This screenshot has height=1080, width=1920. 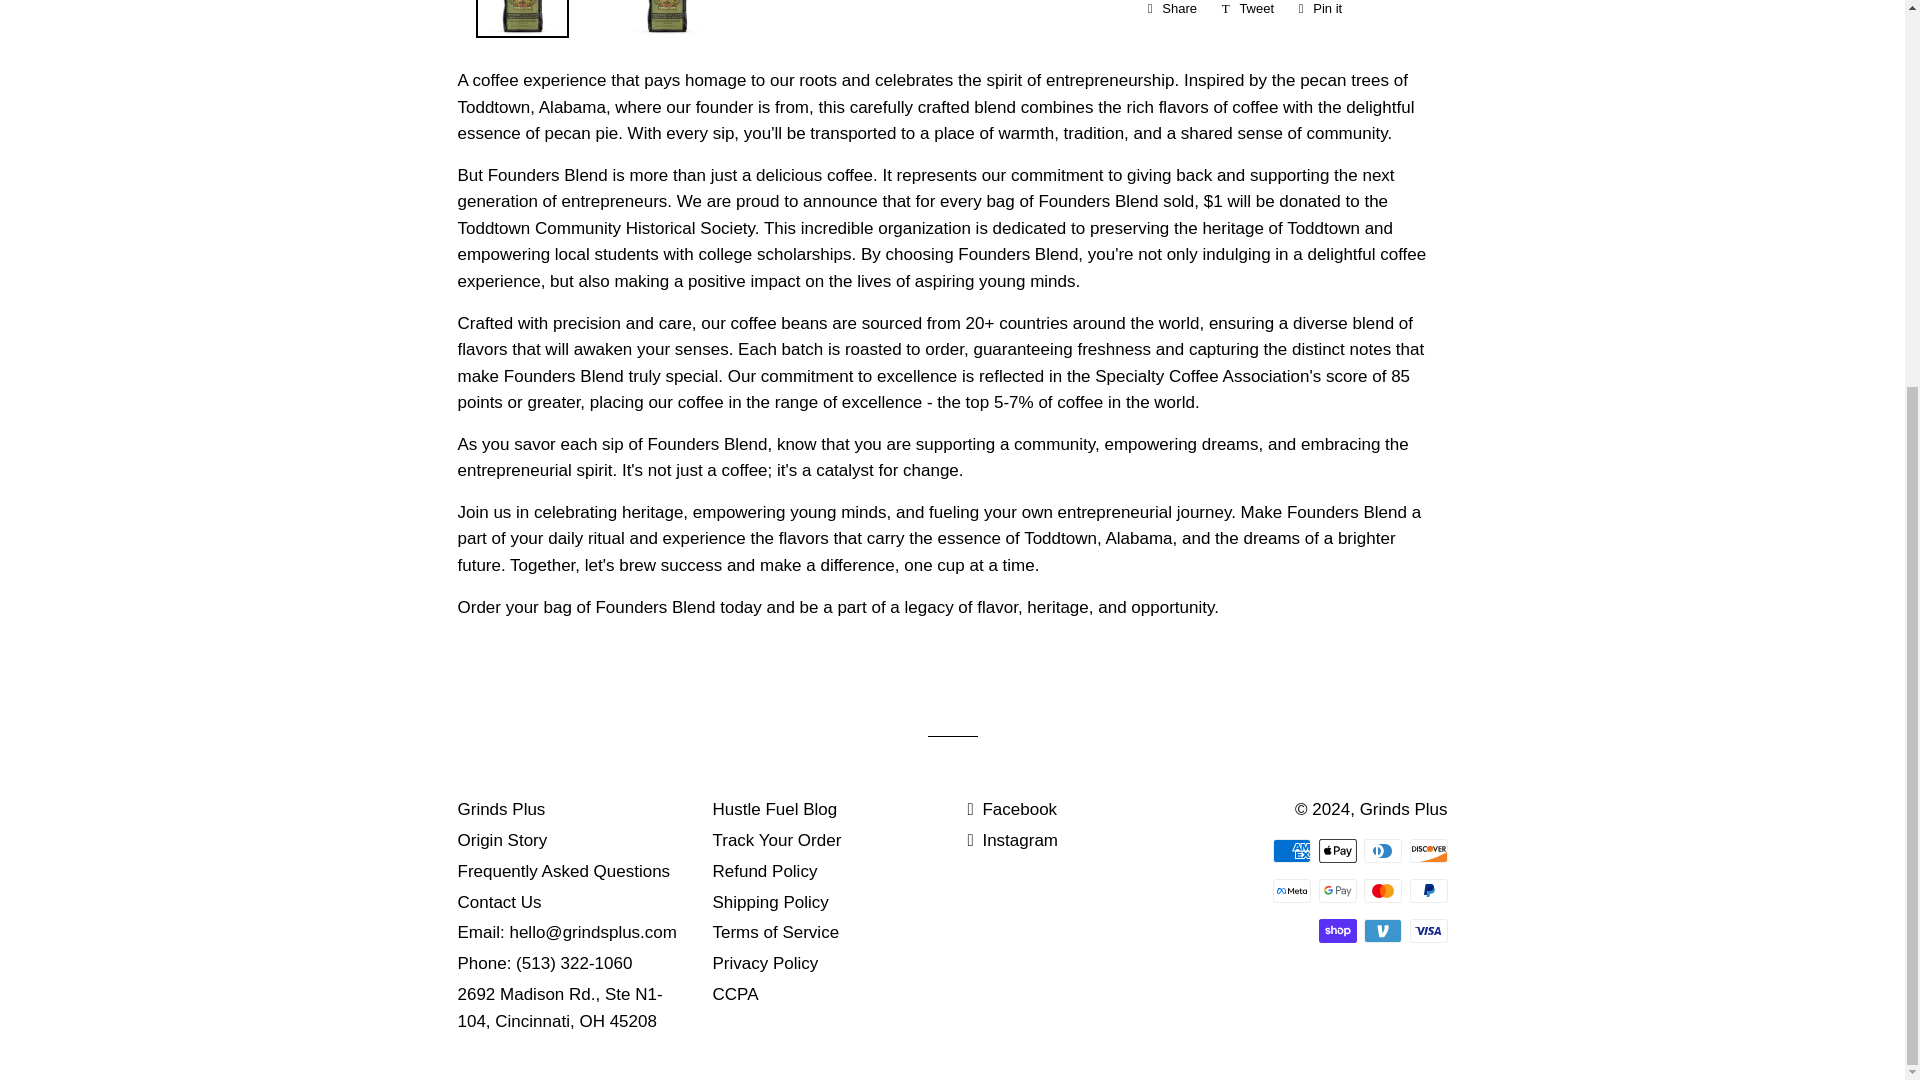 What do you see at coordinates (1172, 12) in the screenshot?
I see `Terms of Service` at bounding box center [1172, 12].